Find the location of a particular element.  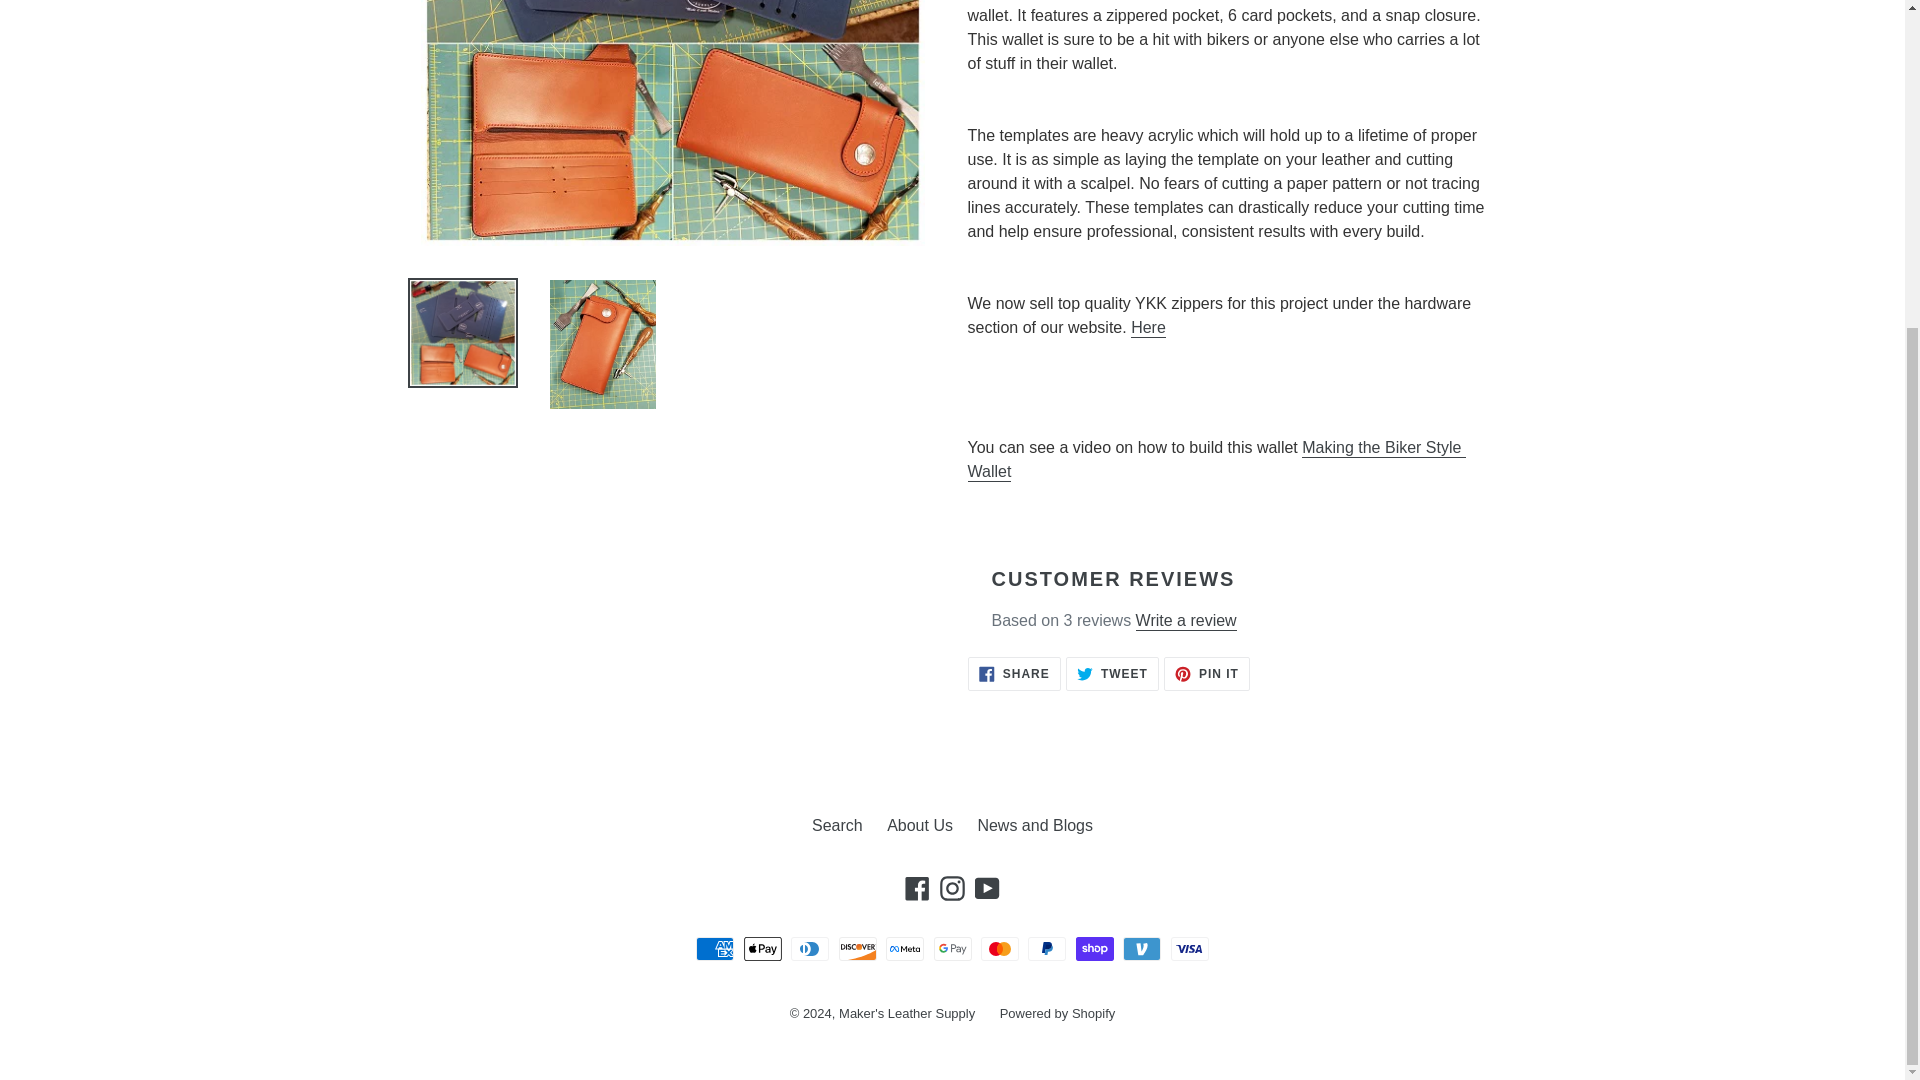

Facebook is located at coordinates (920, 824).